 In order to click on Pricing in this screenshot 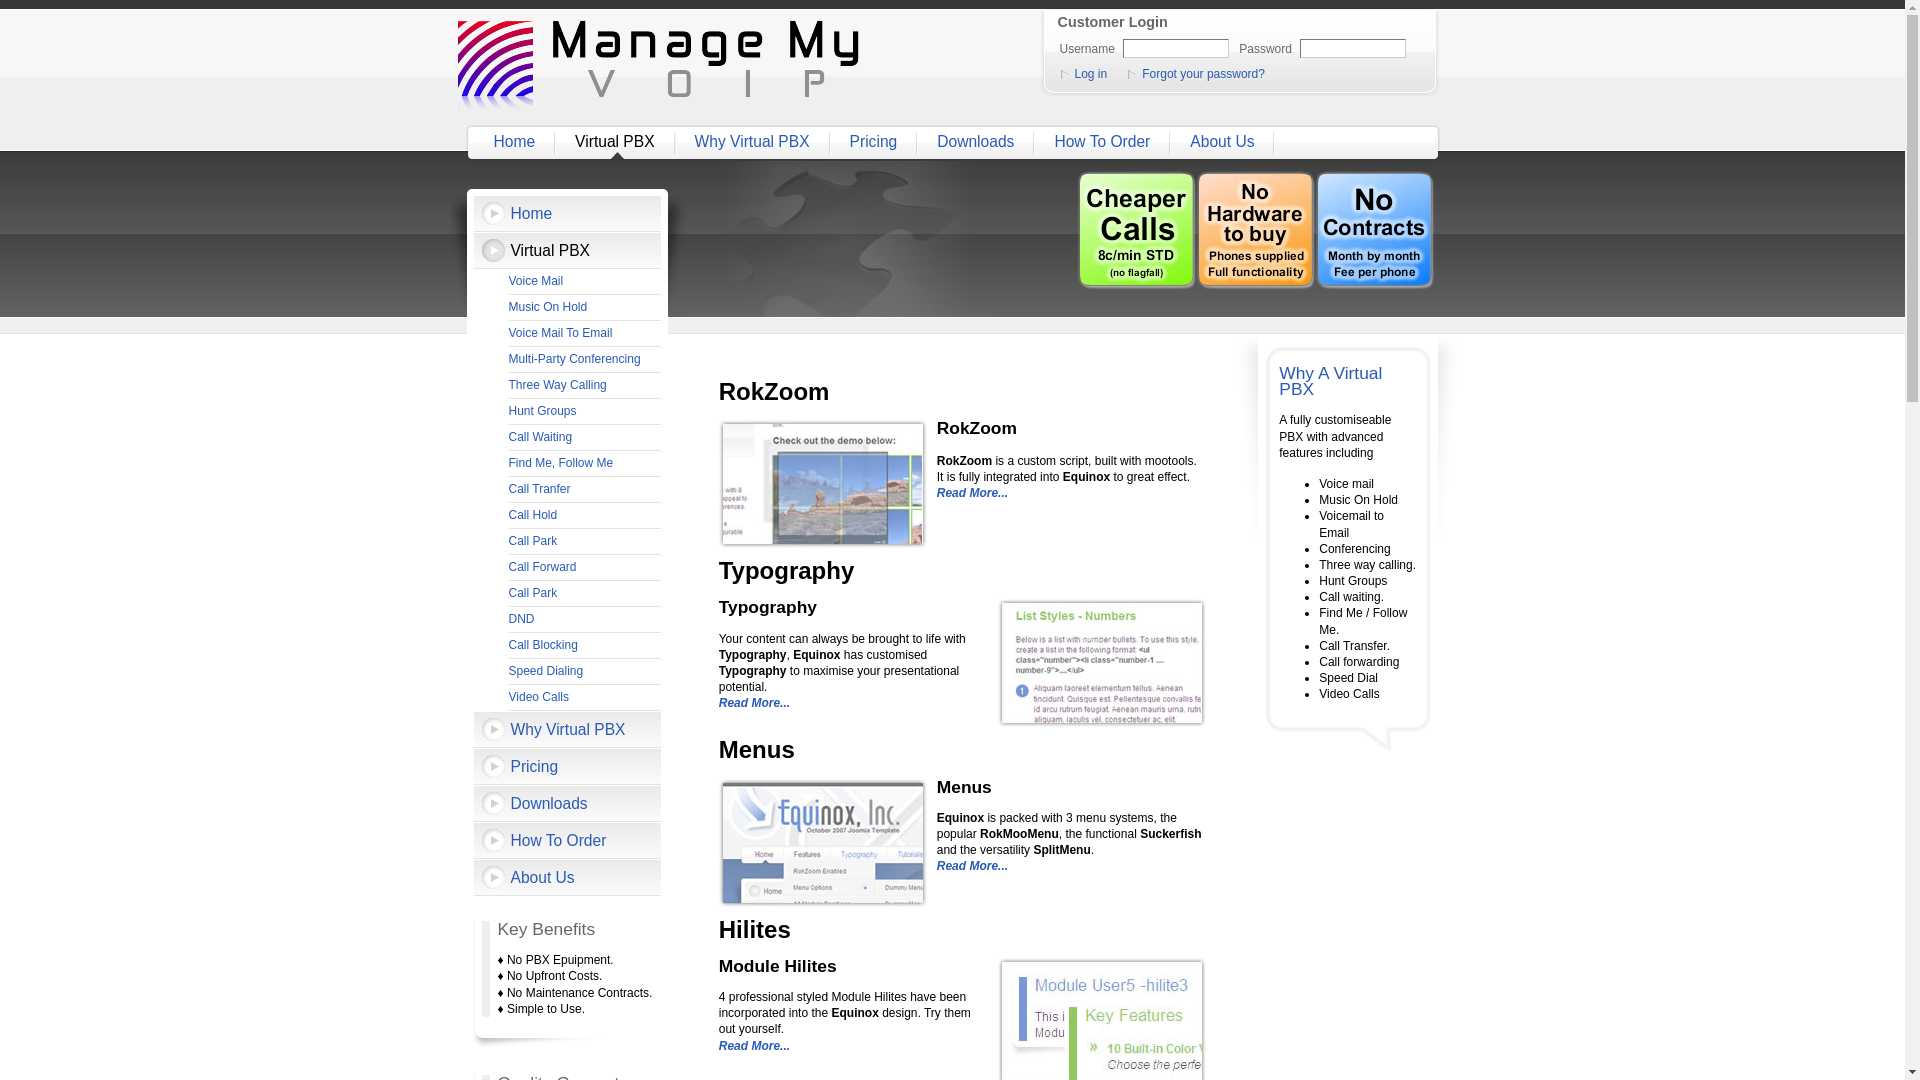, I will do `click(876, 143)`.